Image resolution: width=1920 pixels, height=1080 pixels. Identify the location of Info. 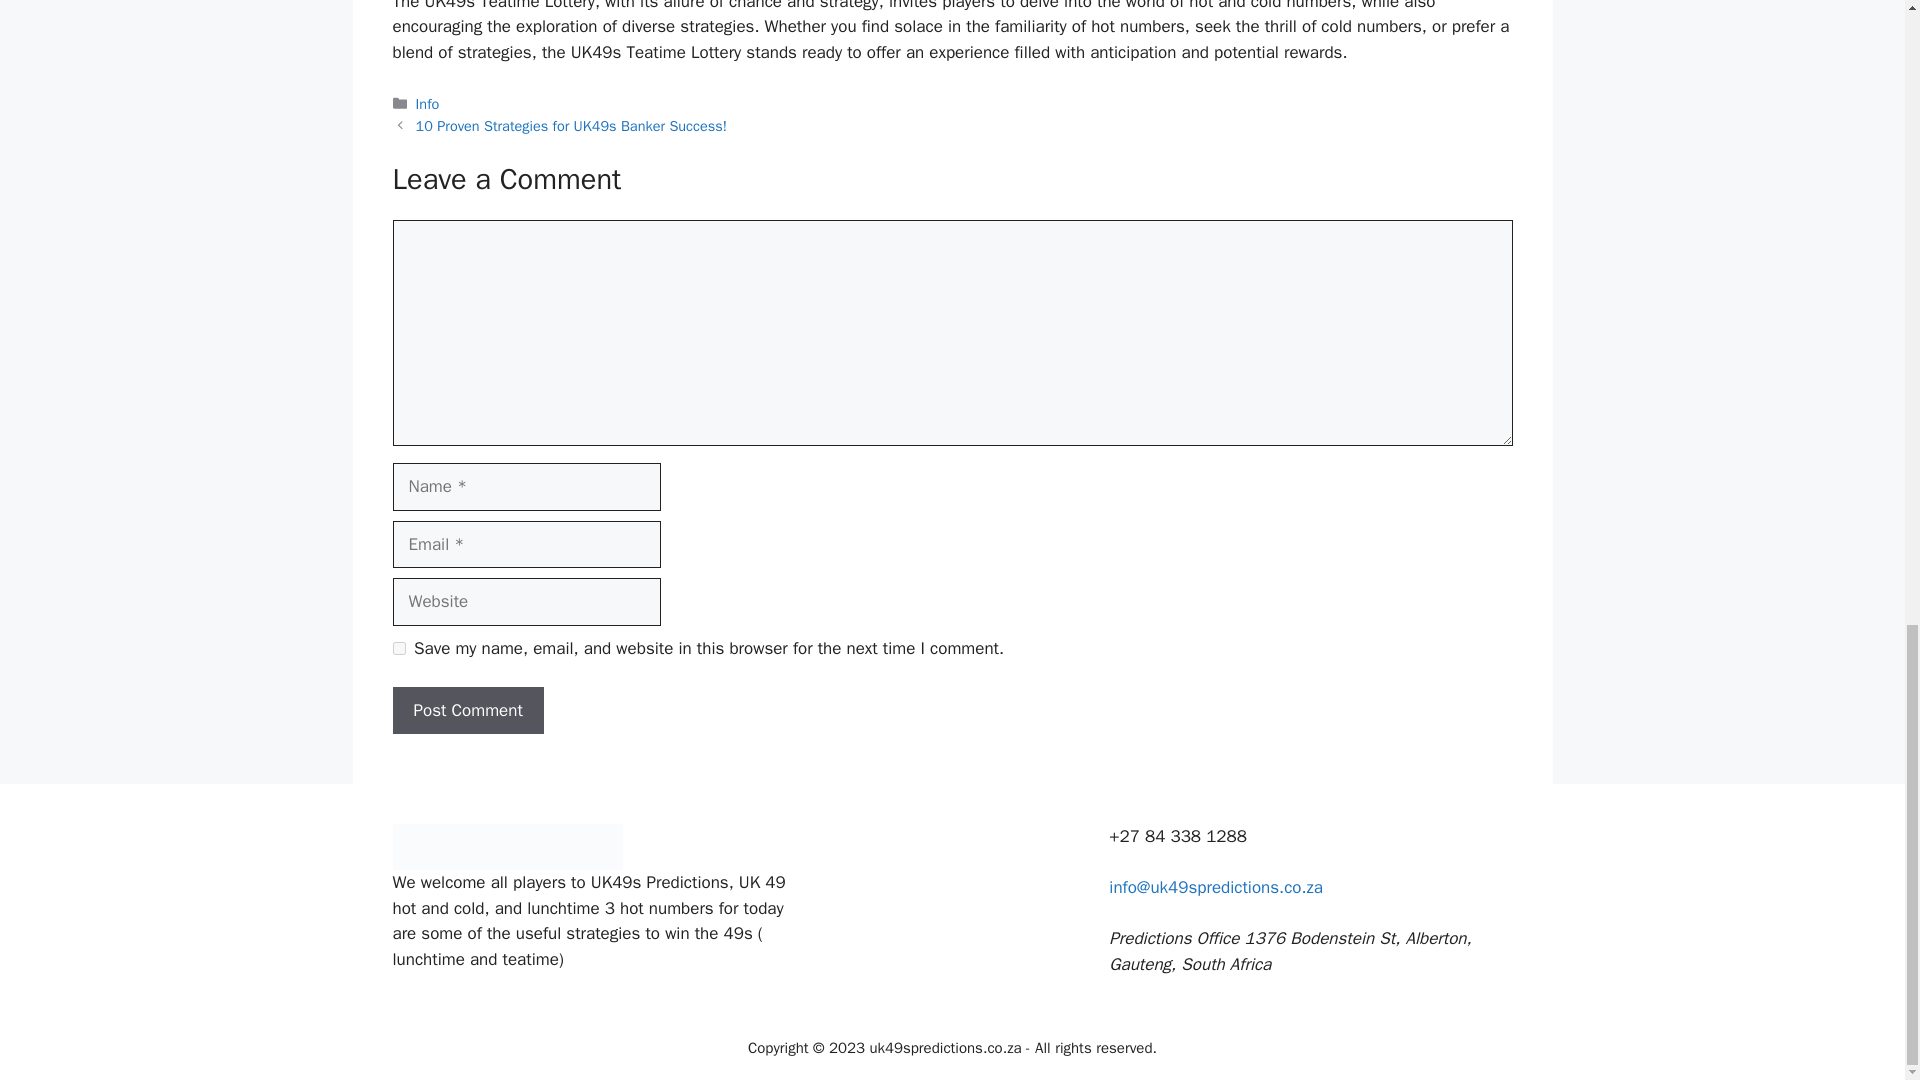
(428, 104).